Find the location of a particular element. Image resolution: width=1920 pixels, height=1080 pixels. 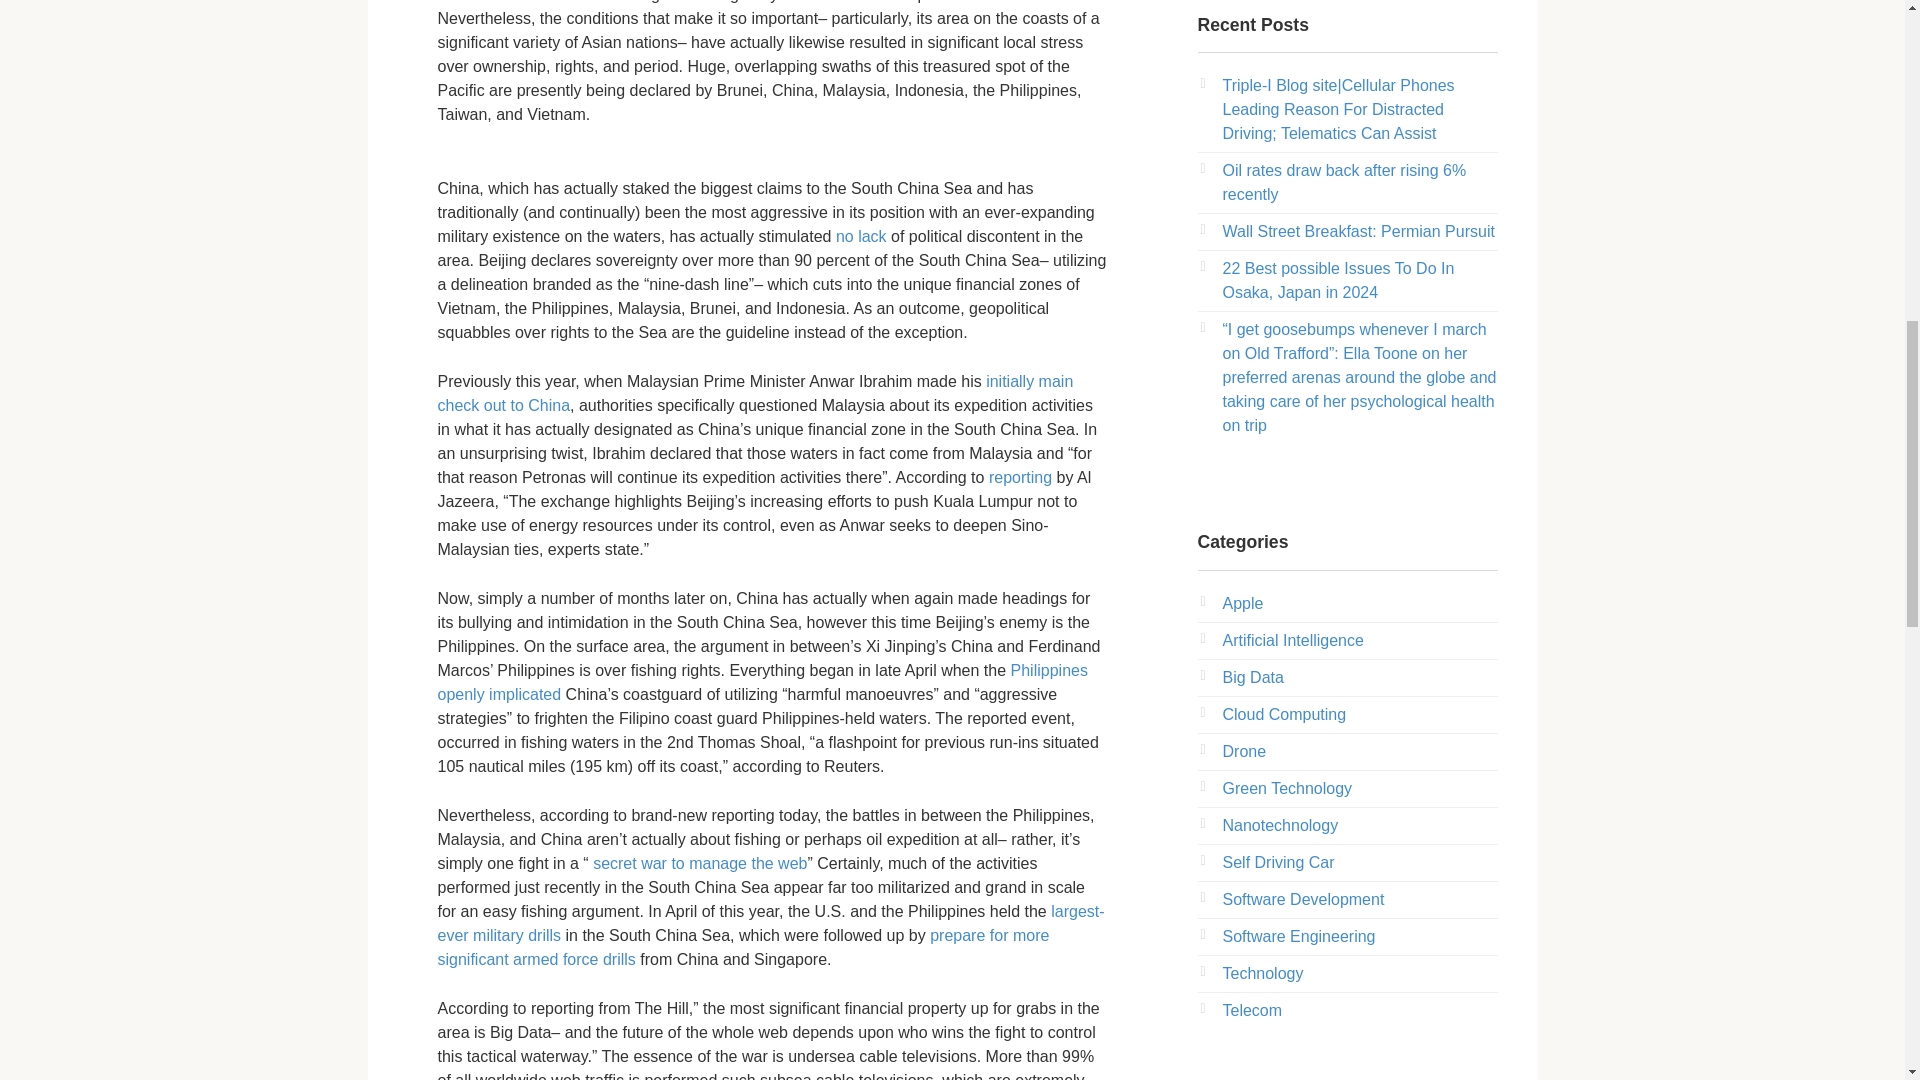

prepare for more significant armed force drills is located at coordinates (744, 946).